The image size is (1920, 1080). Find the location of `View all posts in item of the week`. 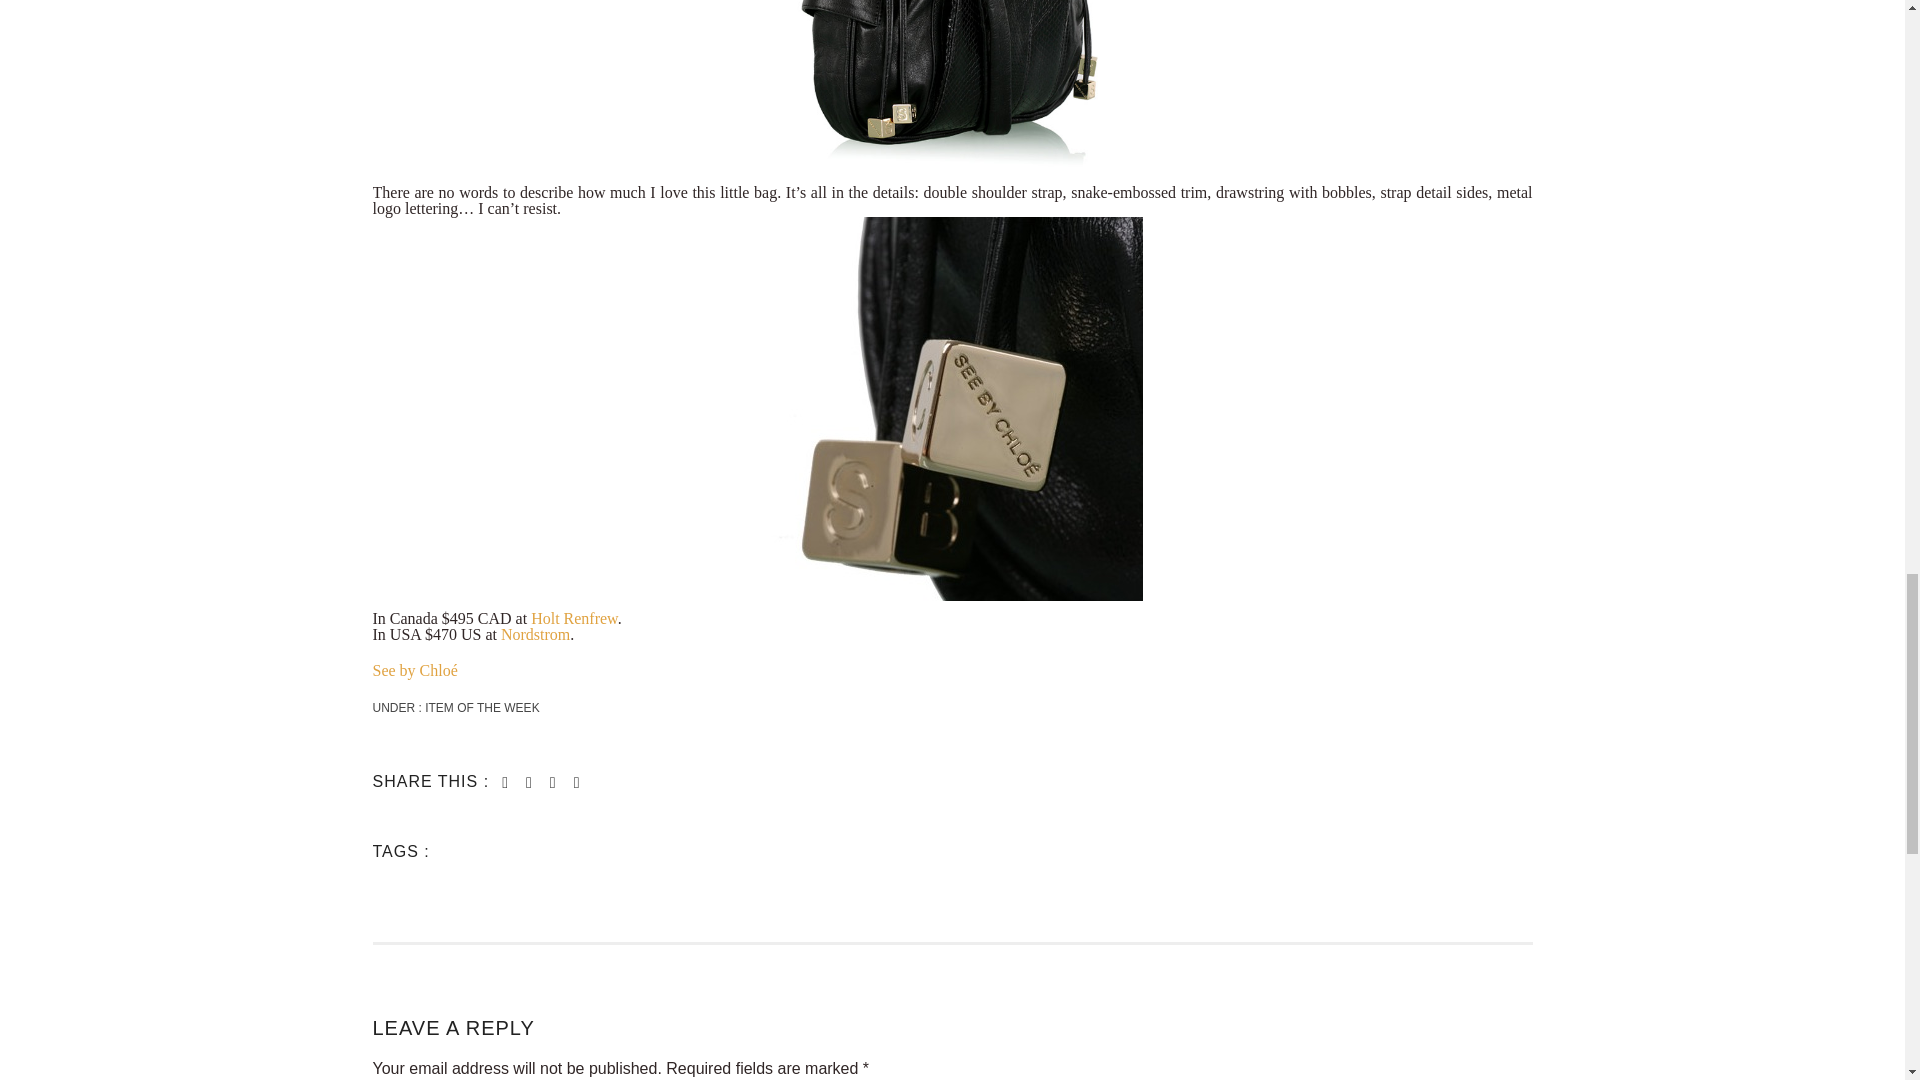

View all posts in item of the week is located at coordinates (480, 707).